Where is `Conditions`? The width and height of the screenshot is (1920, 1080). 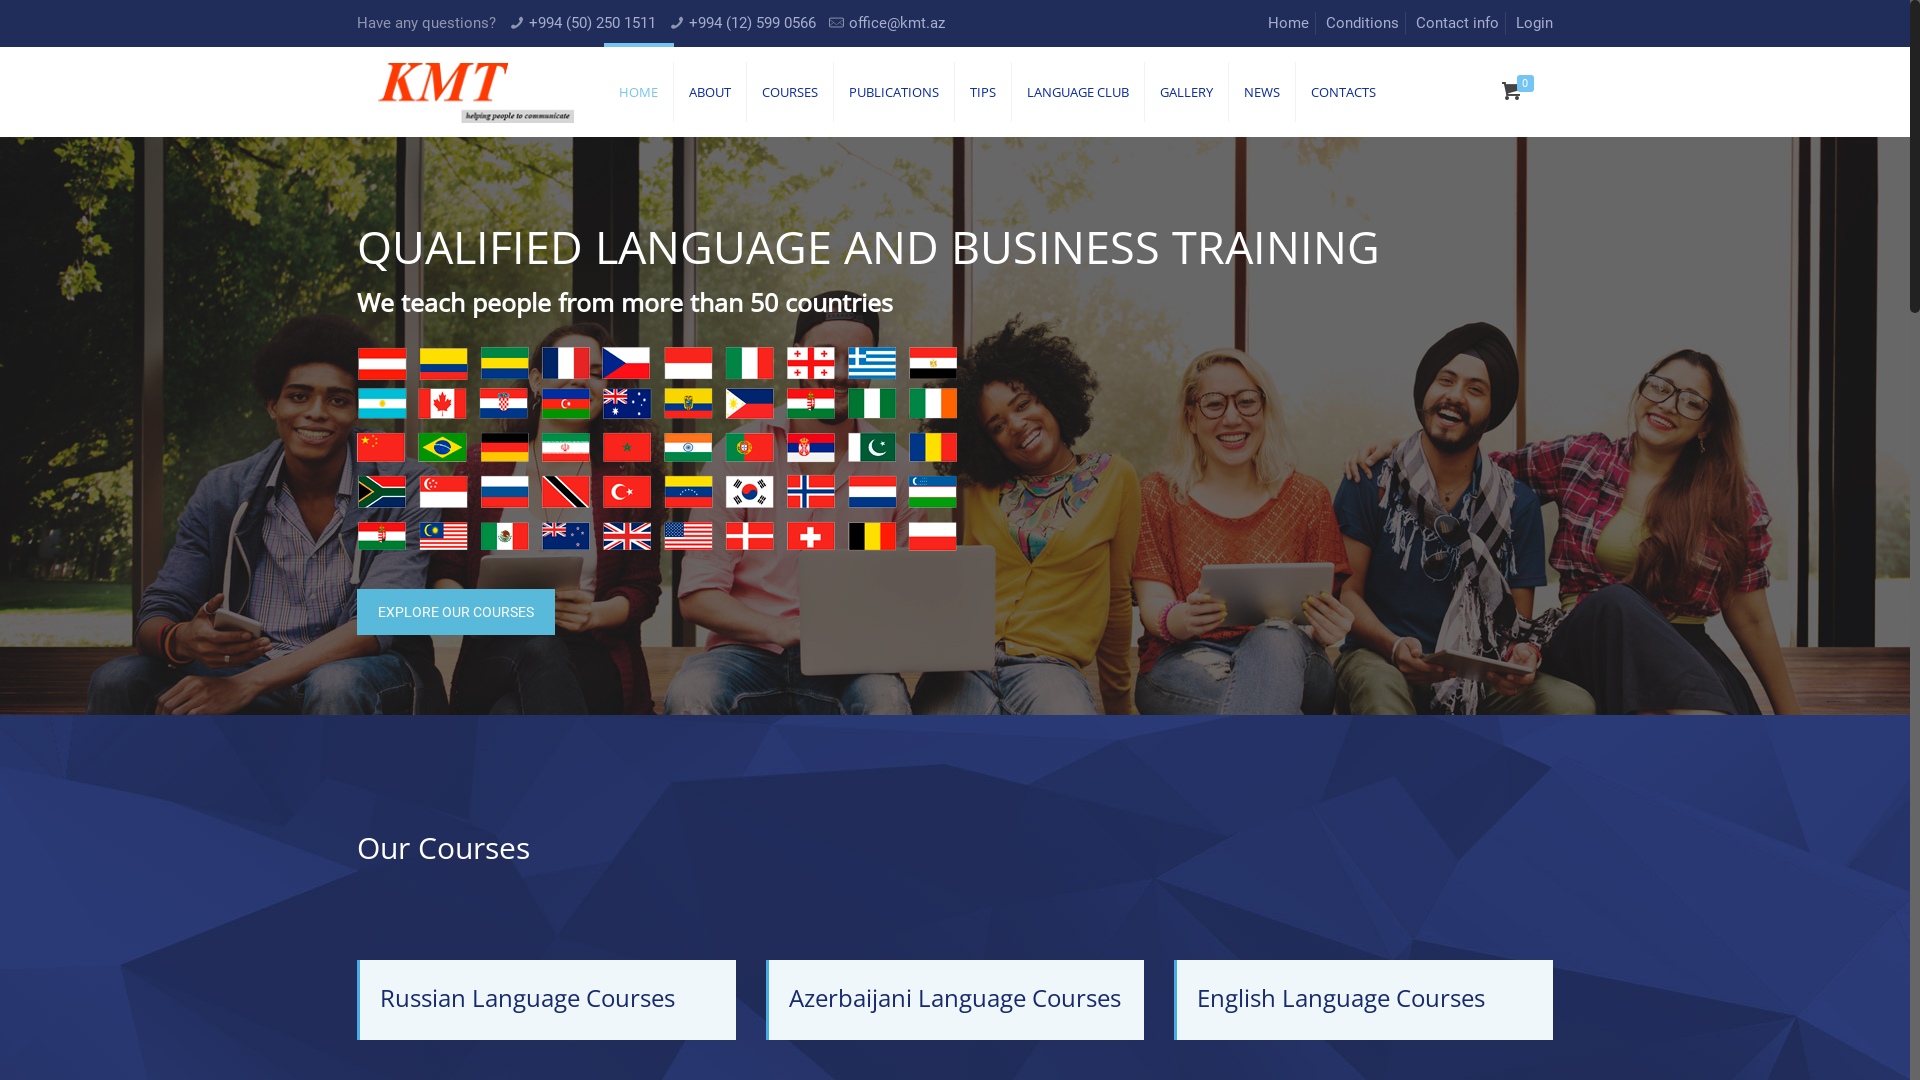
Conditions is located at coordinates (1362, 23).